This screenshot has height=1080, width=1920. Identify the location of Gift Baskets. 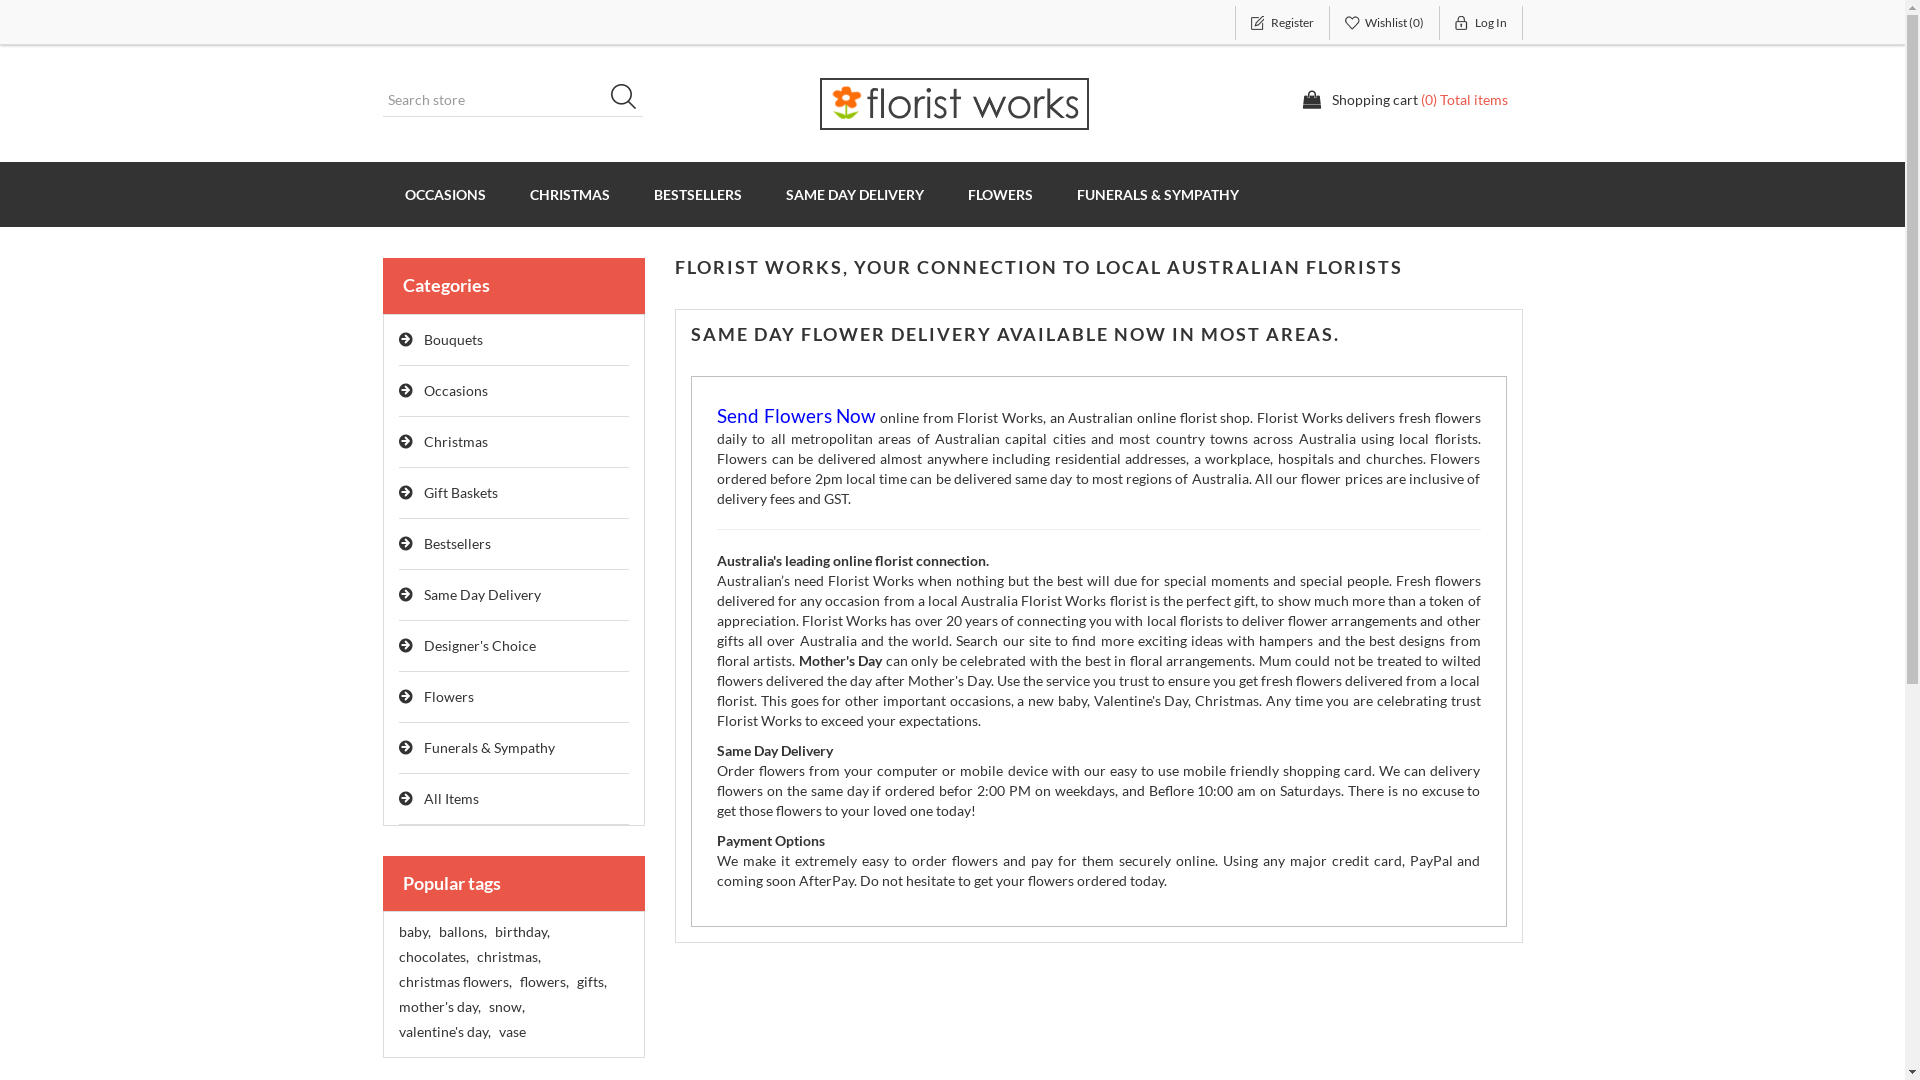
(514, 494).